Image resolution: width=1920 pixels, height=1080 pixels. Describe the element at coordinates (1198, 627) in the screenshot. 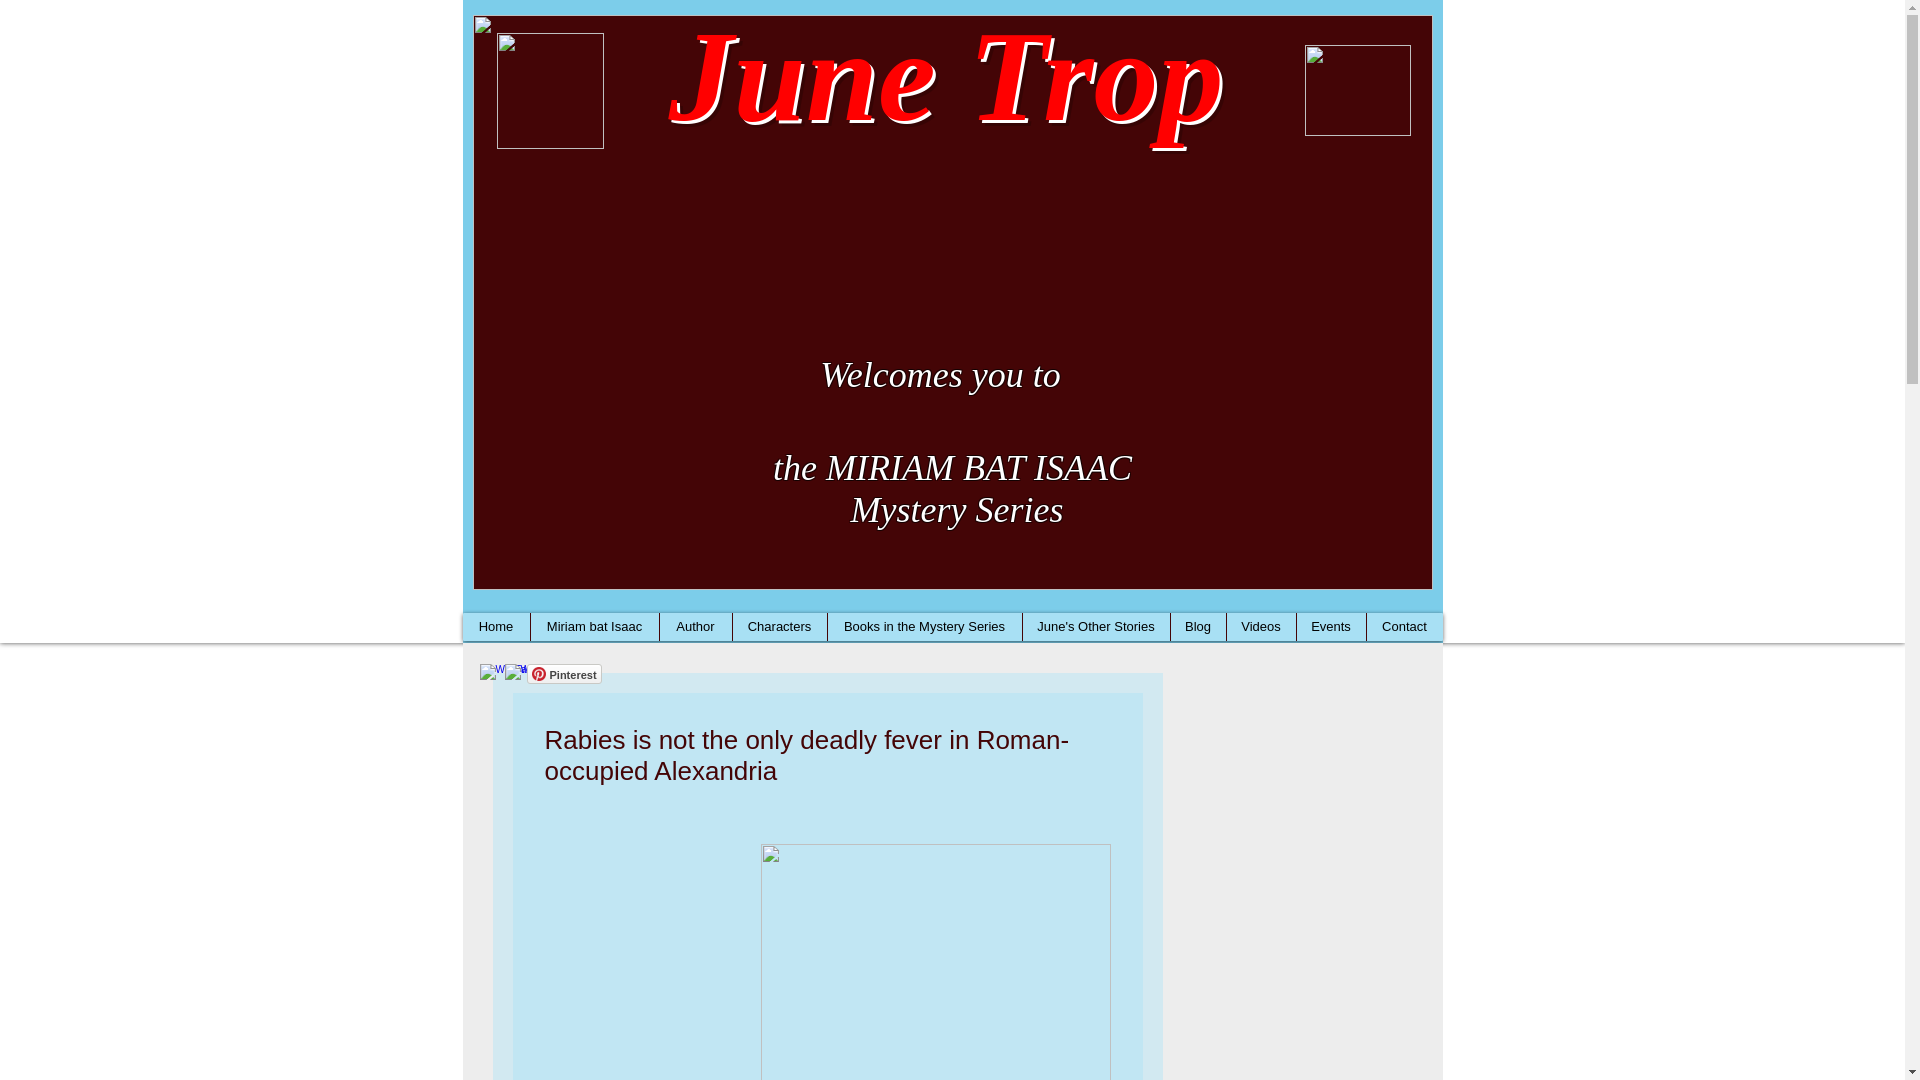

I see `Blog` at that location.